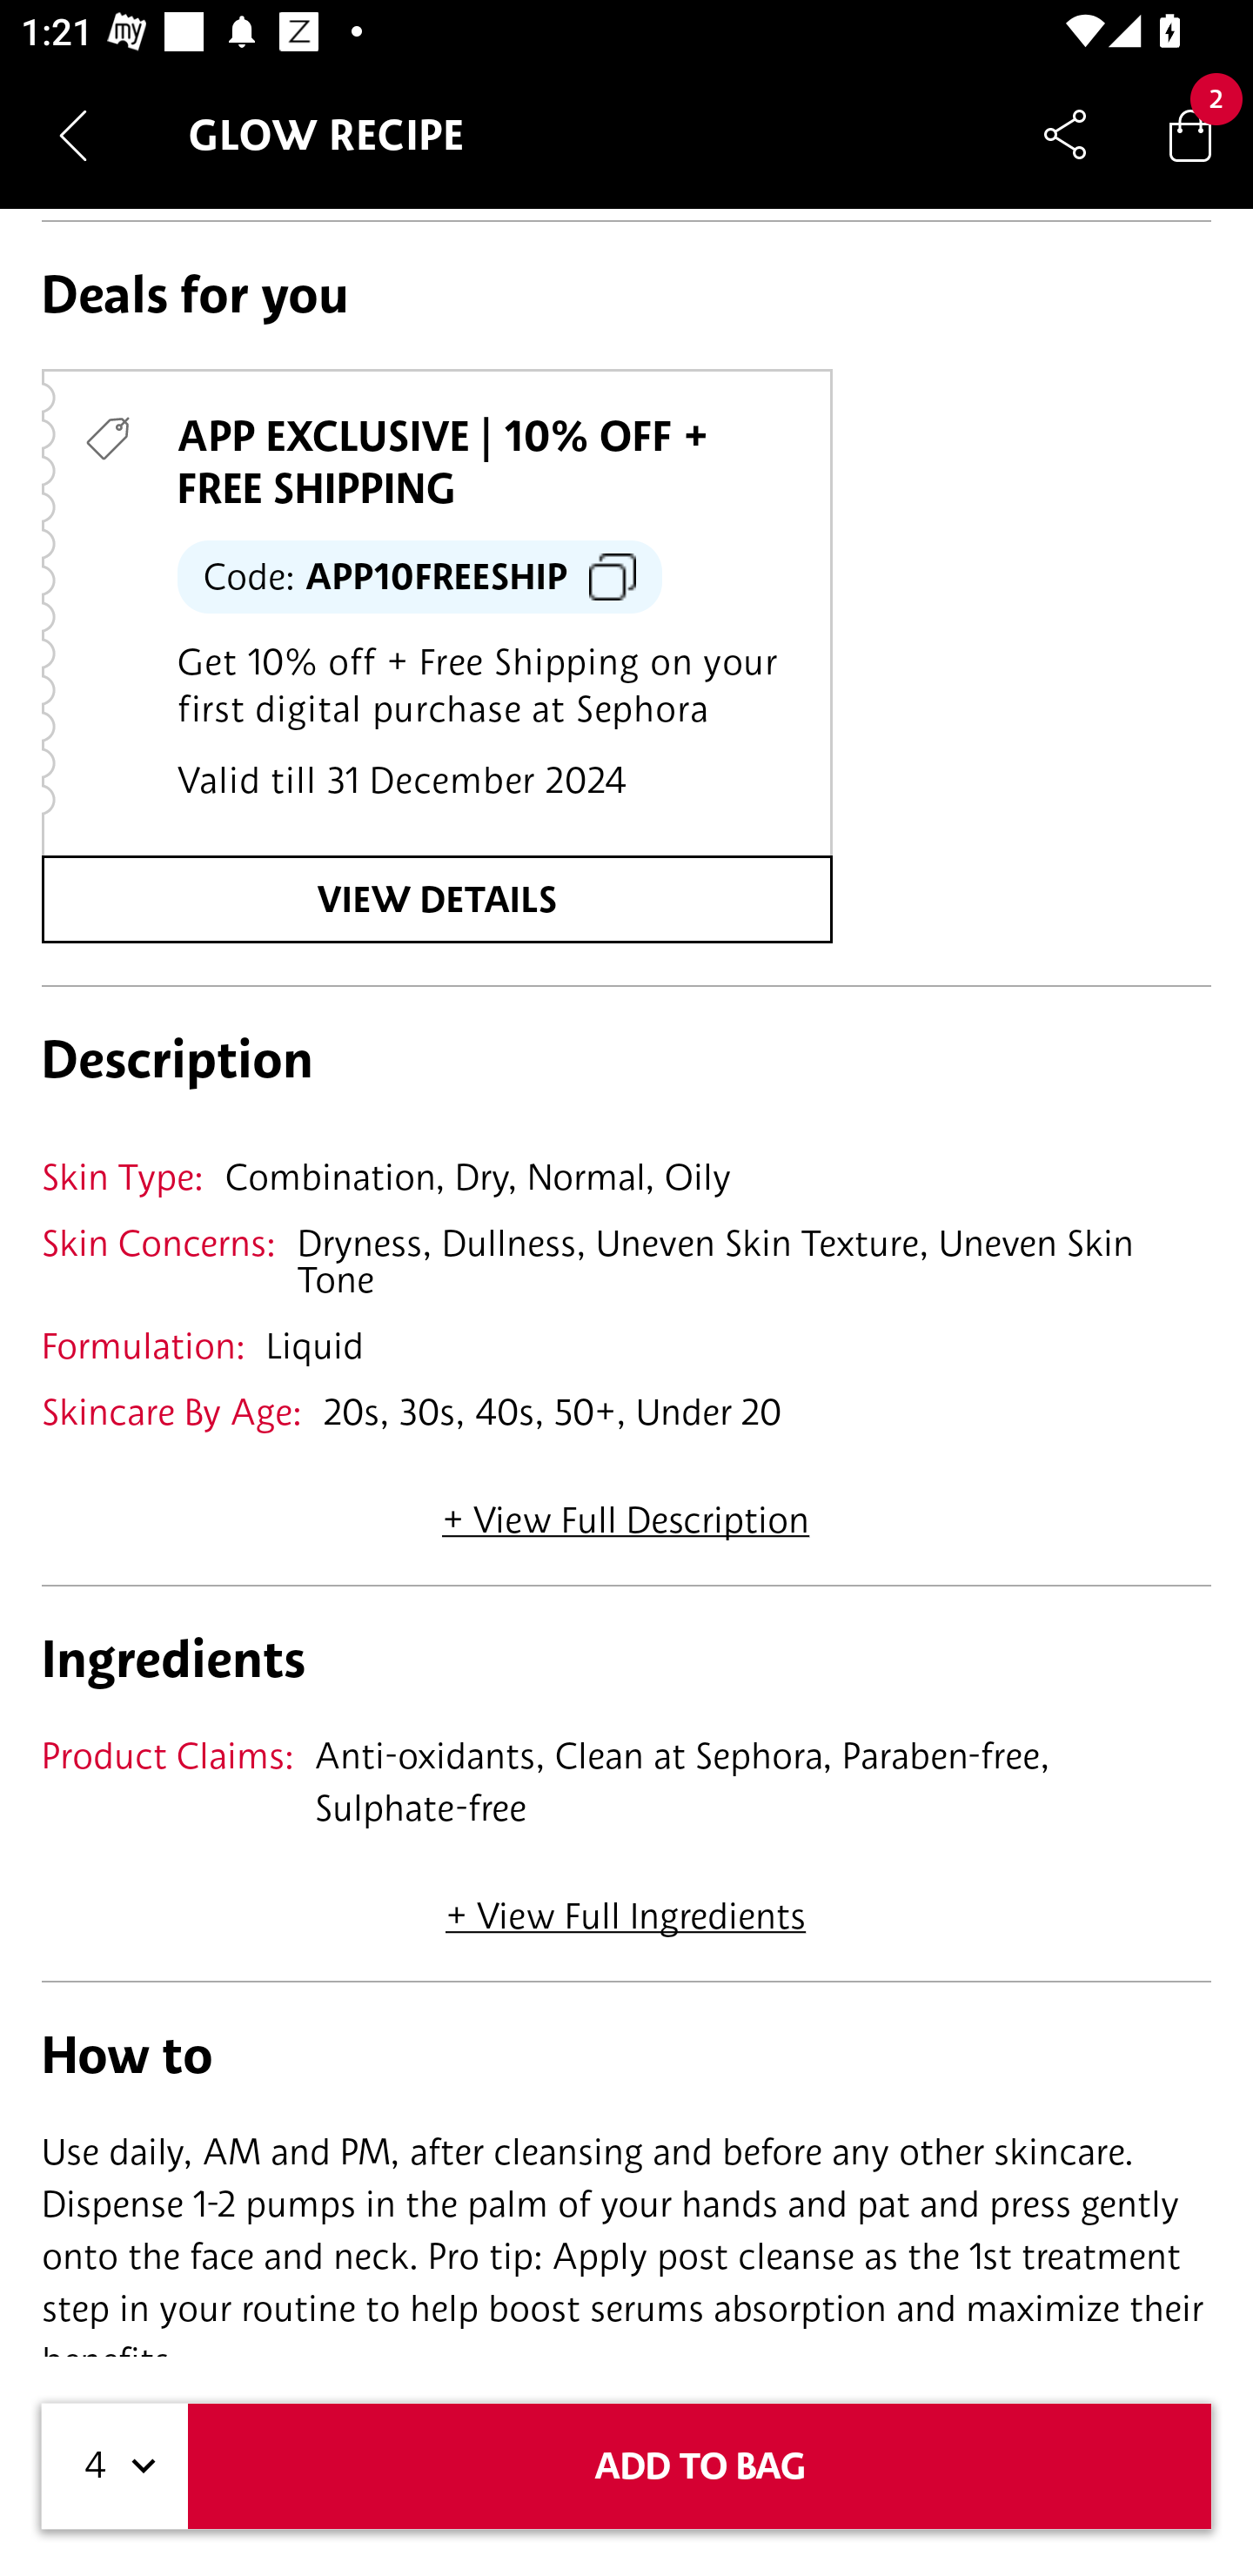 This screenshot has width=1253, height=2576. What do you see at coordinates (115, 2466) in the screenshot?
I see `4` at bounding box center [115, 2466].